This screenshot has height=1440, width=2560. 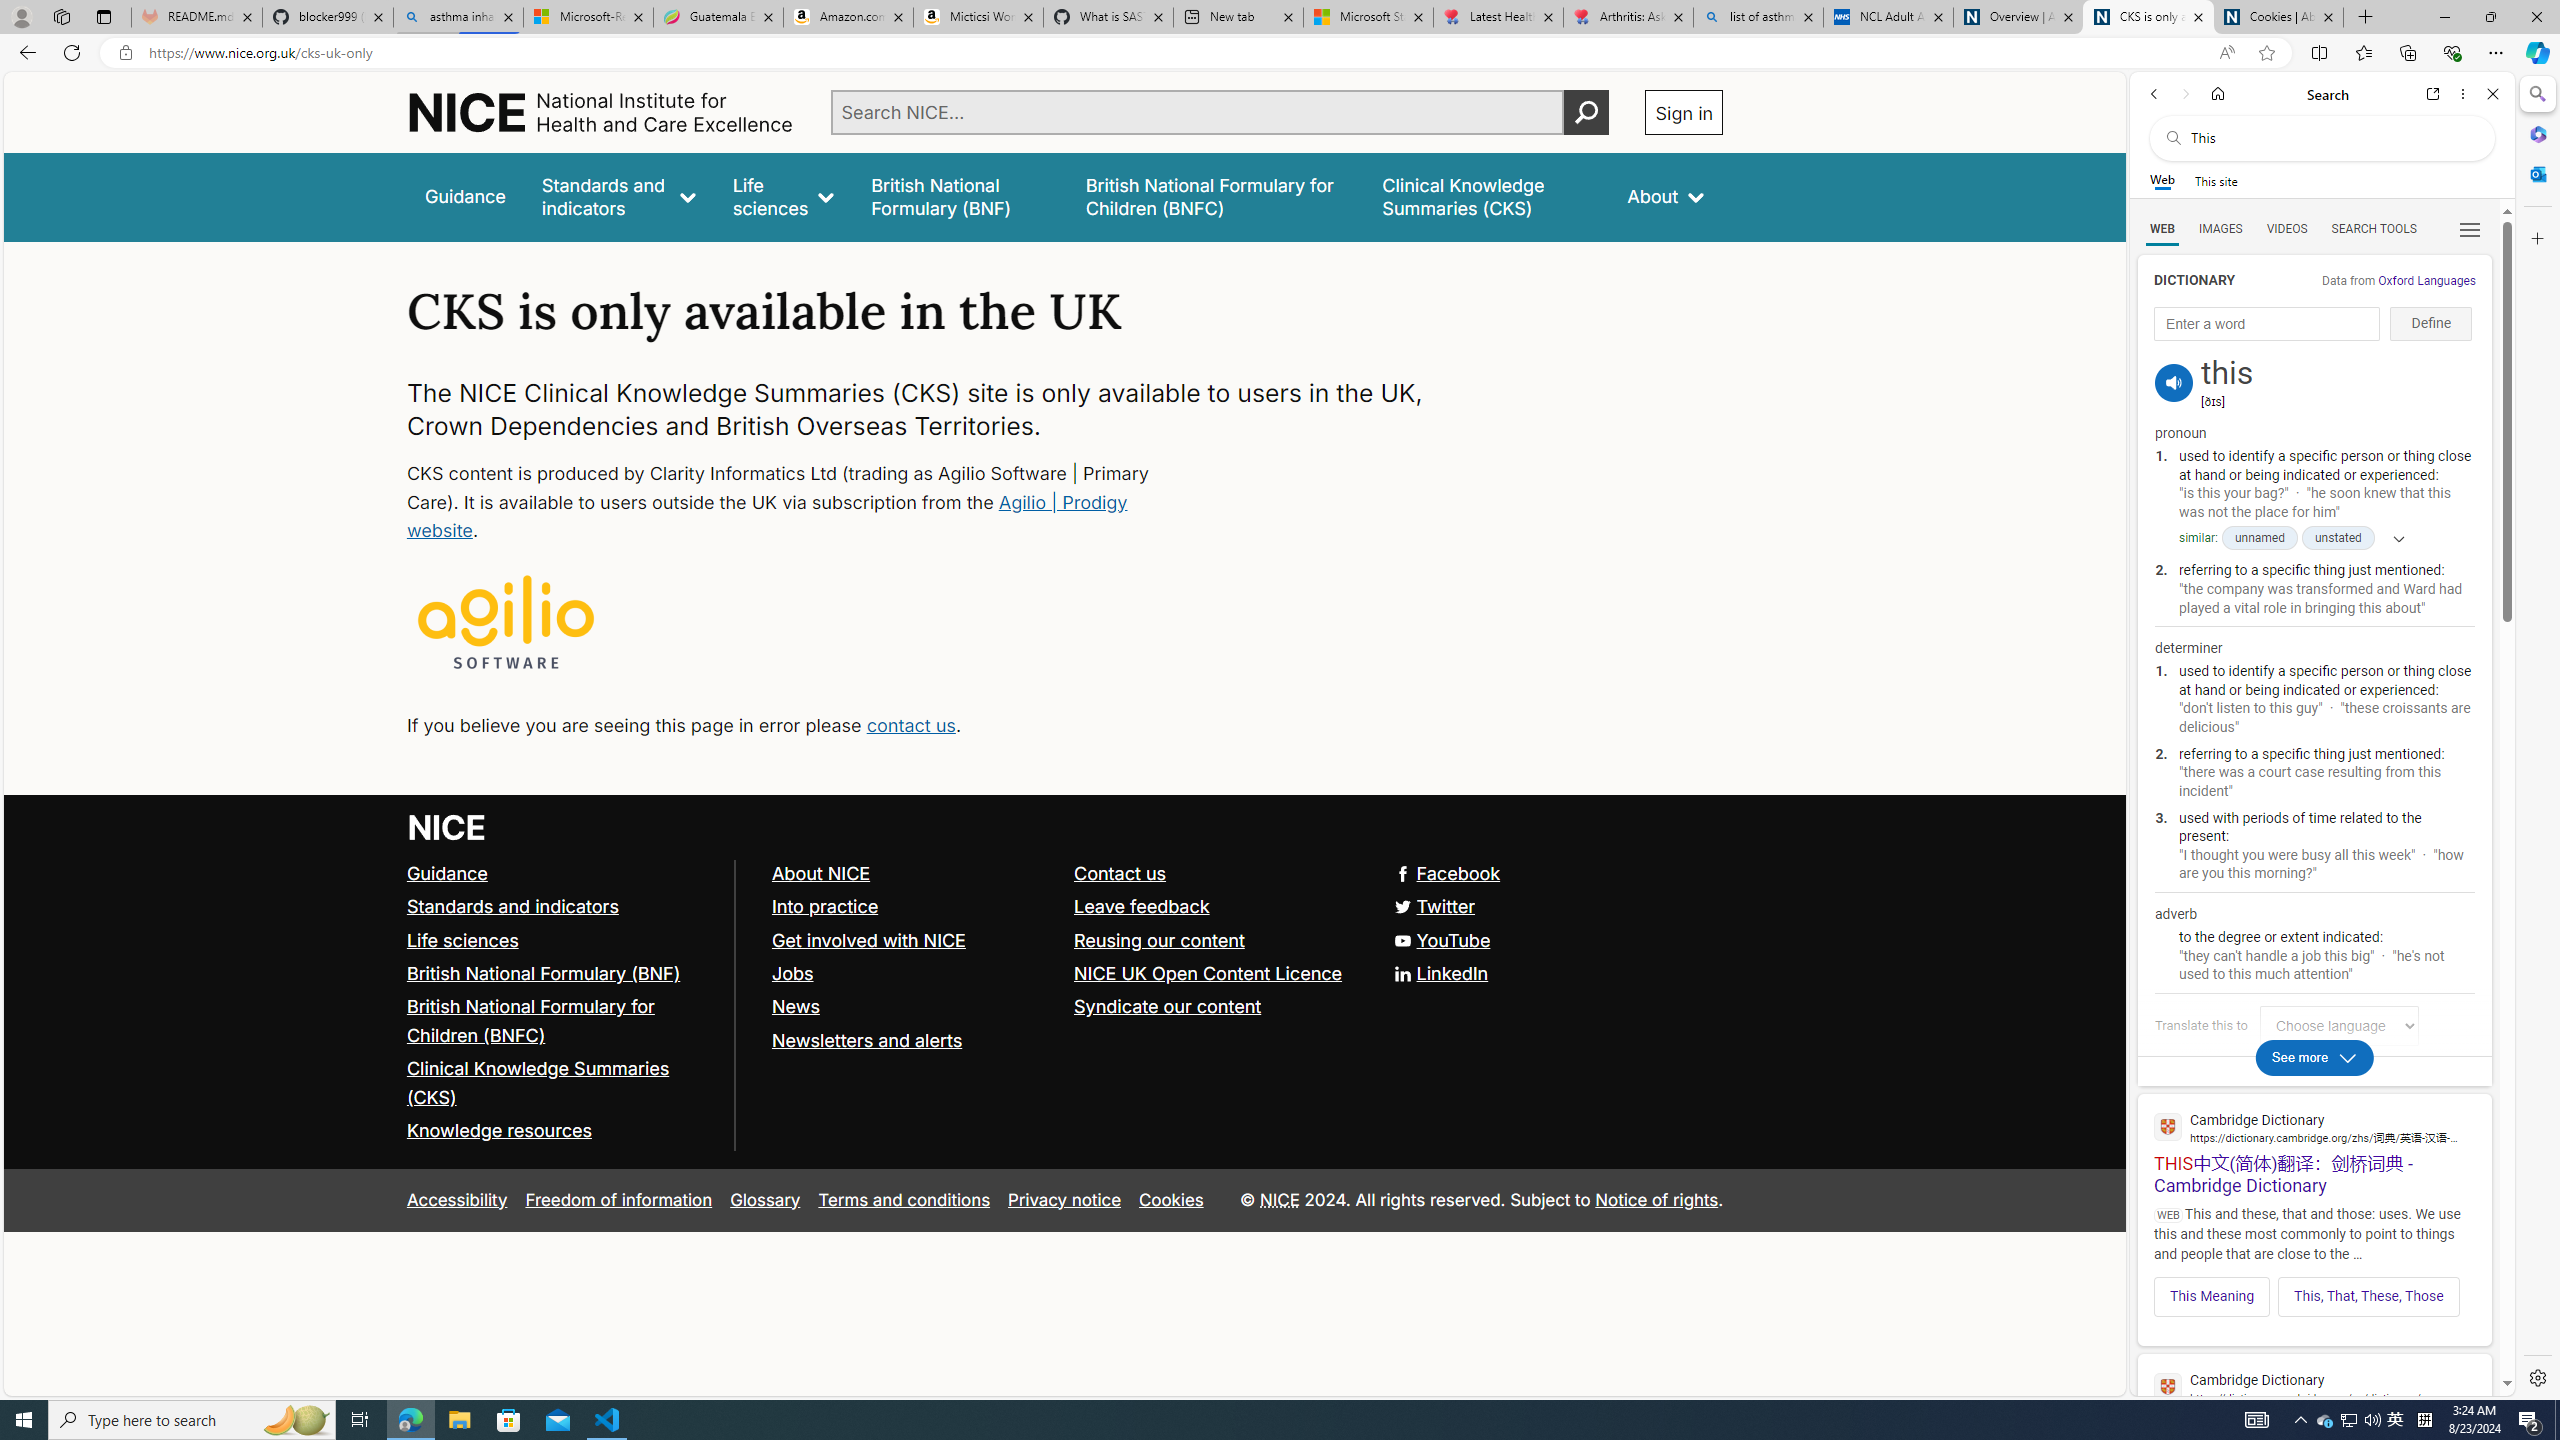 I want to click on false, so click(x=1487, y=196).